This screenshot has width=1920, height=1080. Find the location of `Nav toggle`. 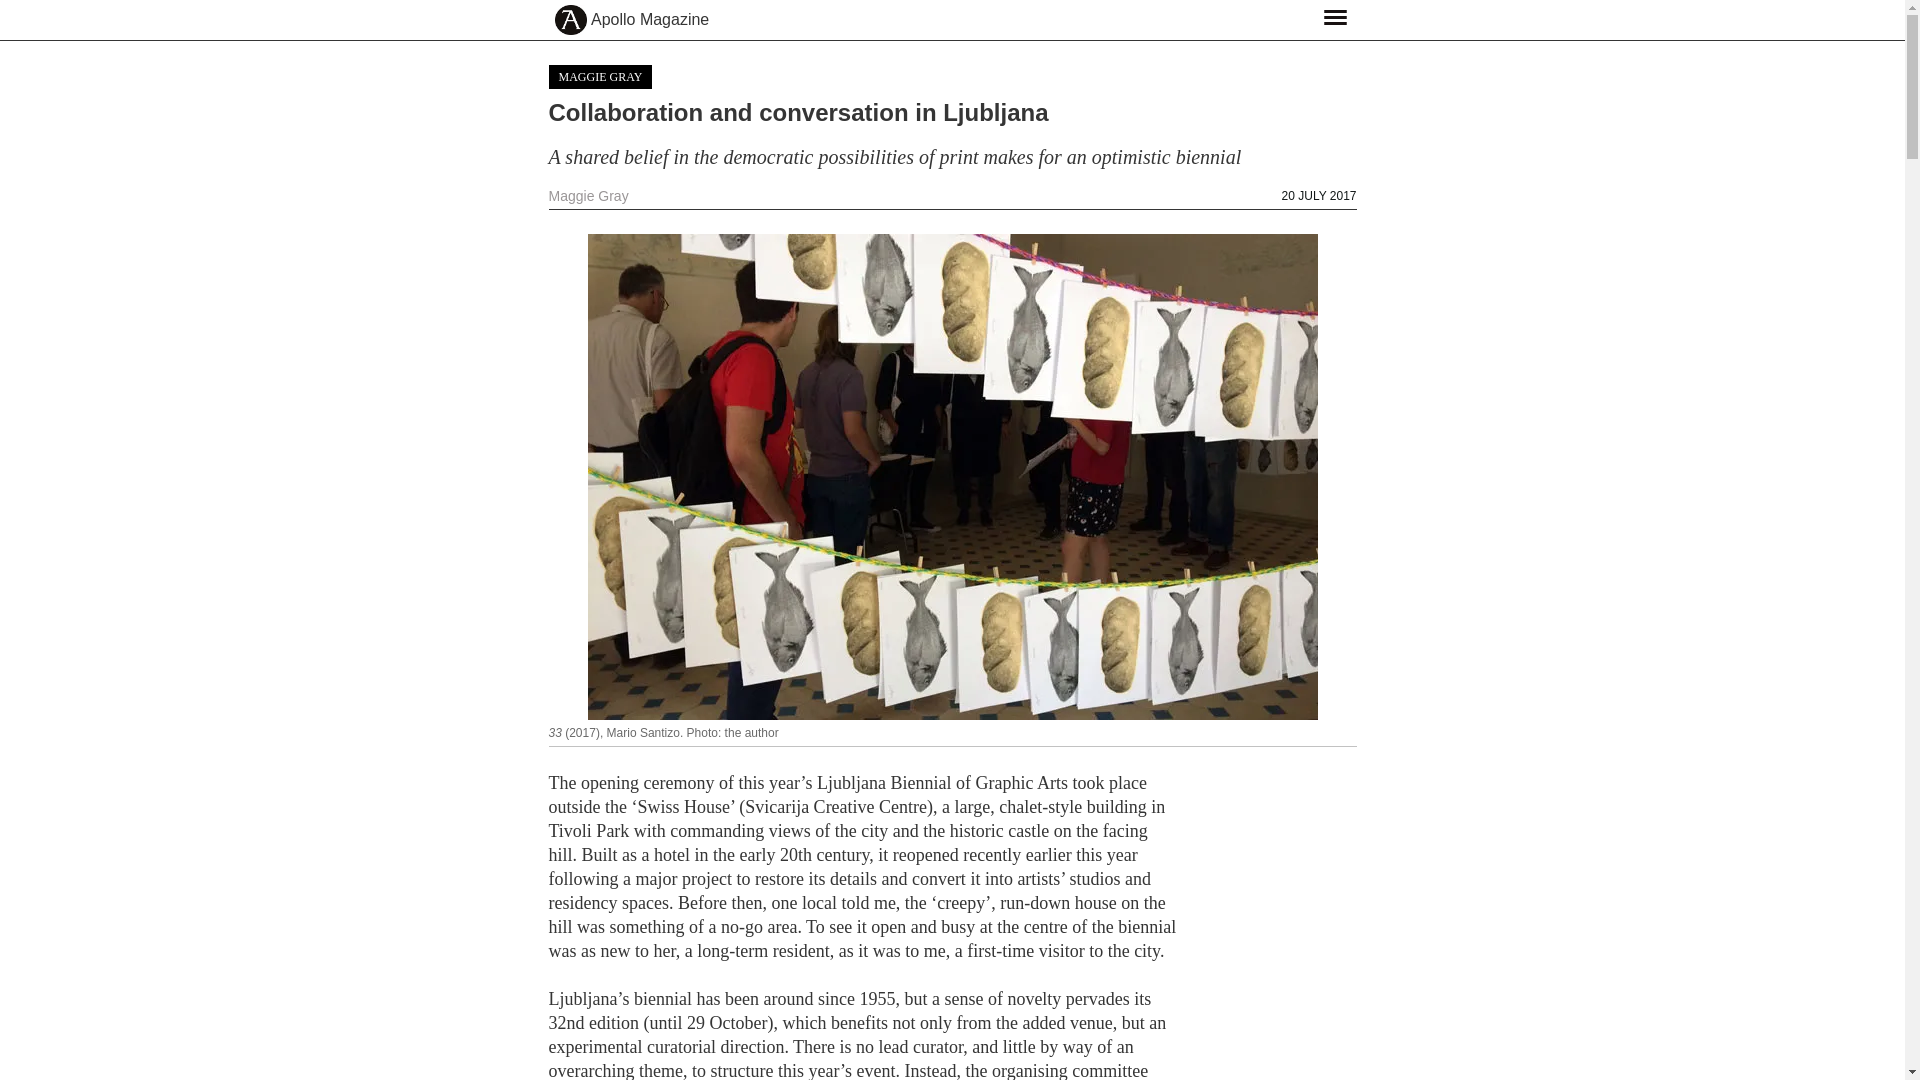

Nav toggle is located at coordinates (1334, 16).